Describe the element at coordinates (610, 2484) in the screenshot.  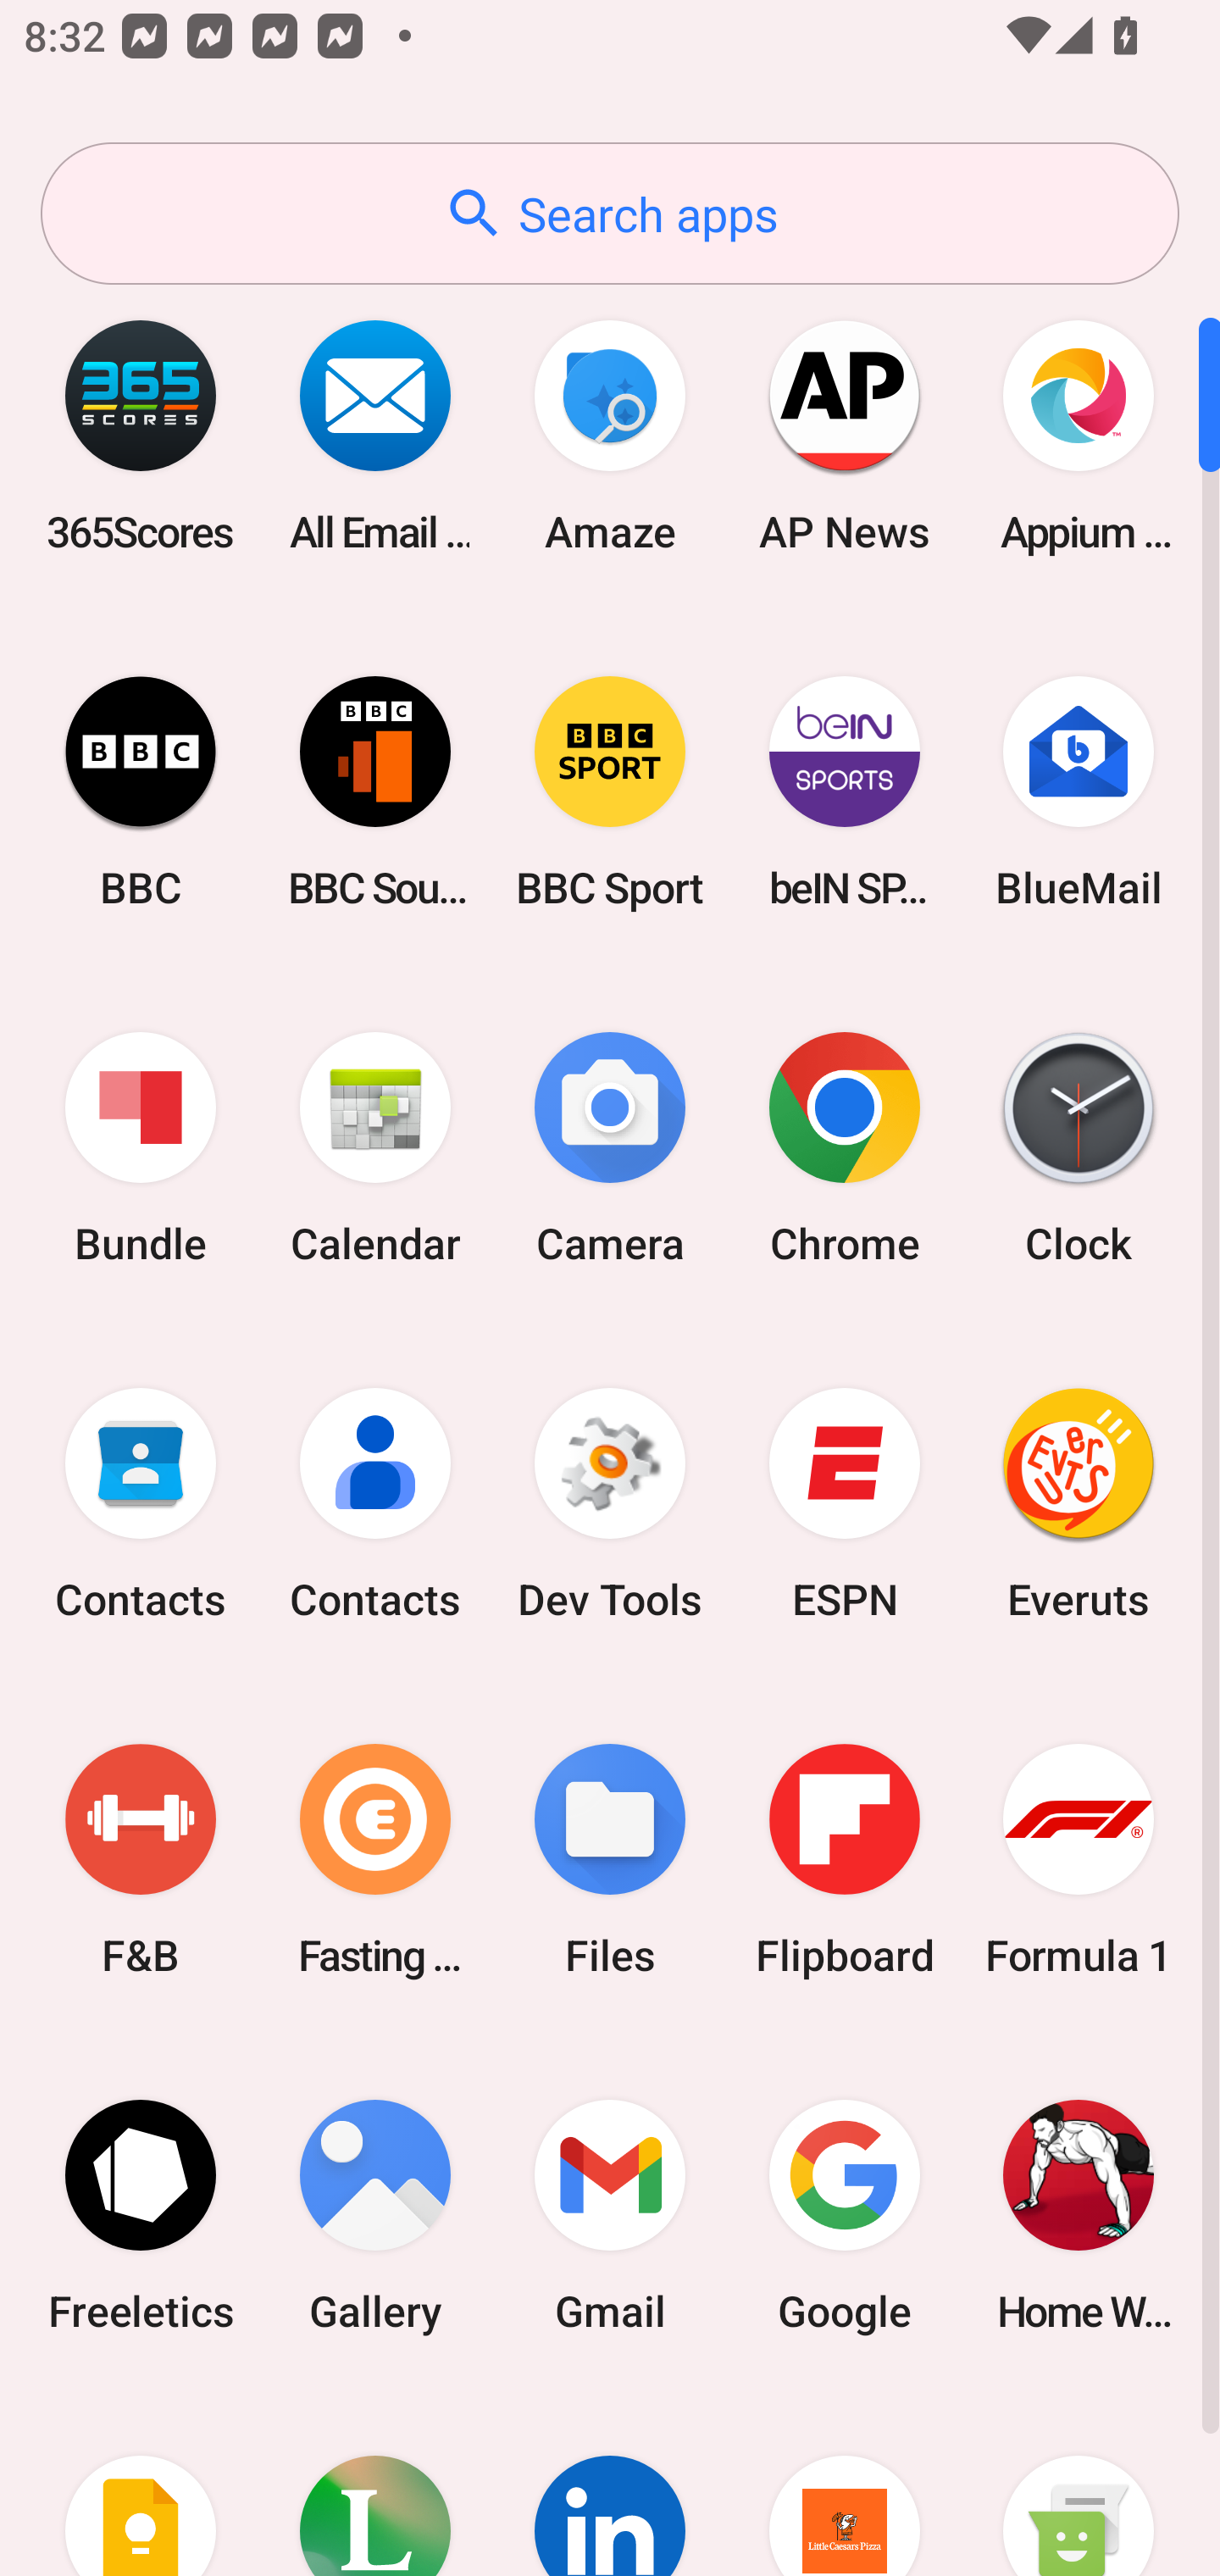
I see `LinkedIn` at that location.